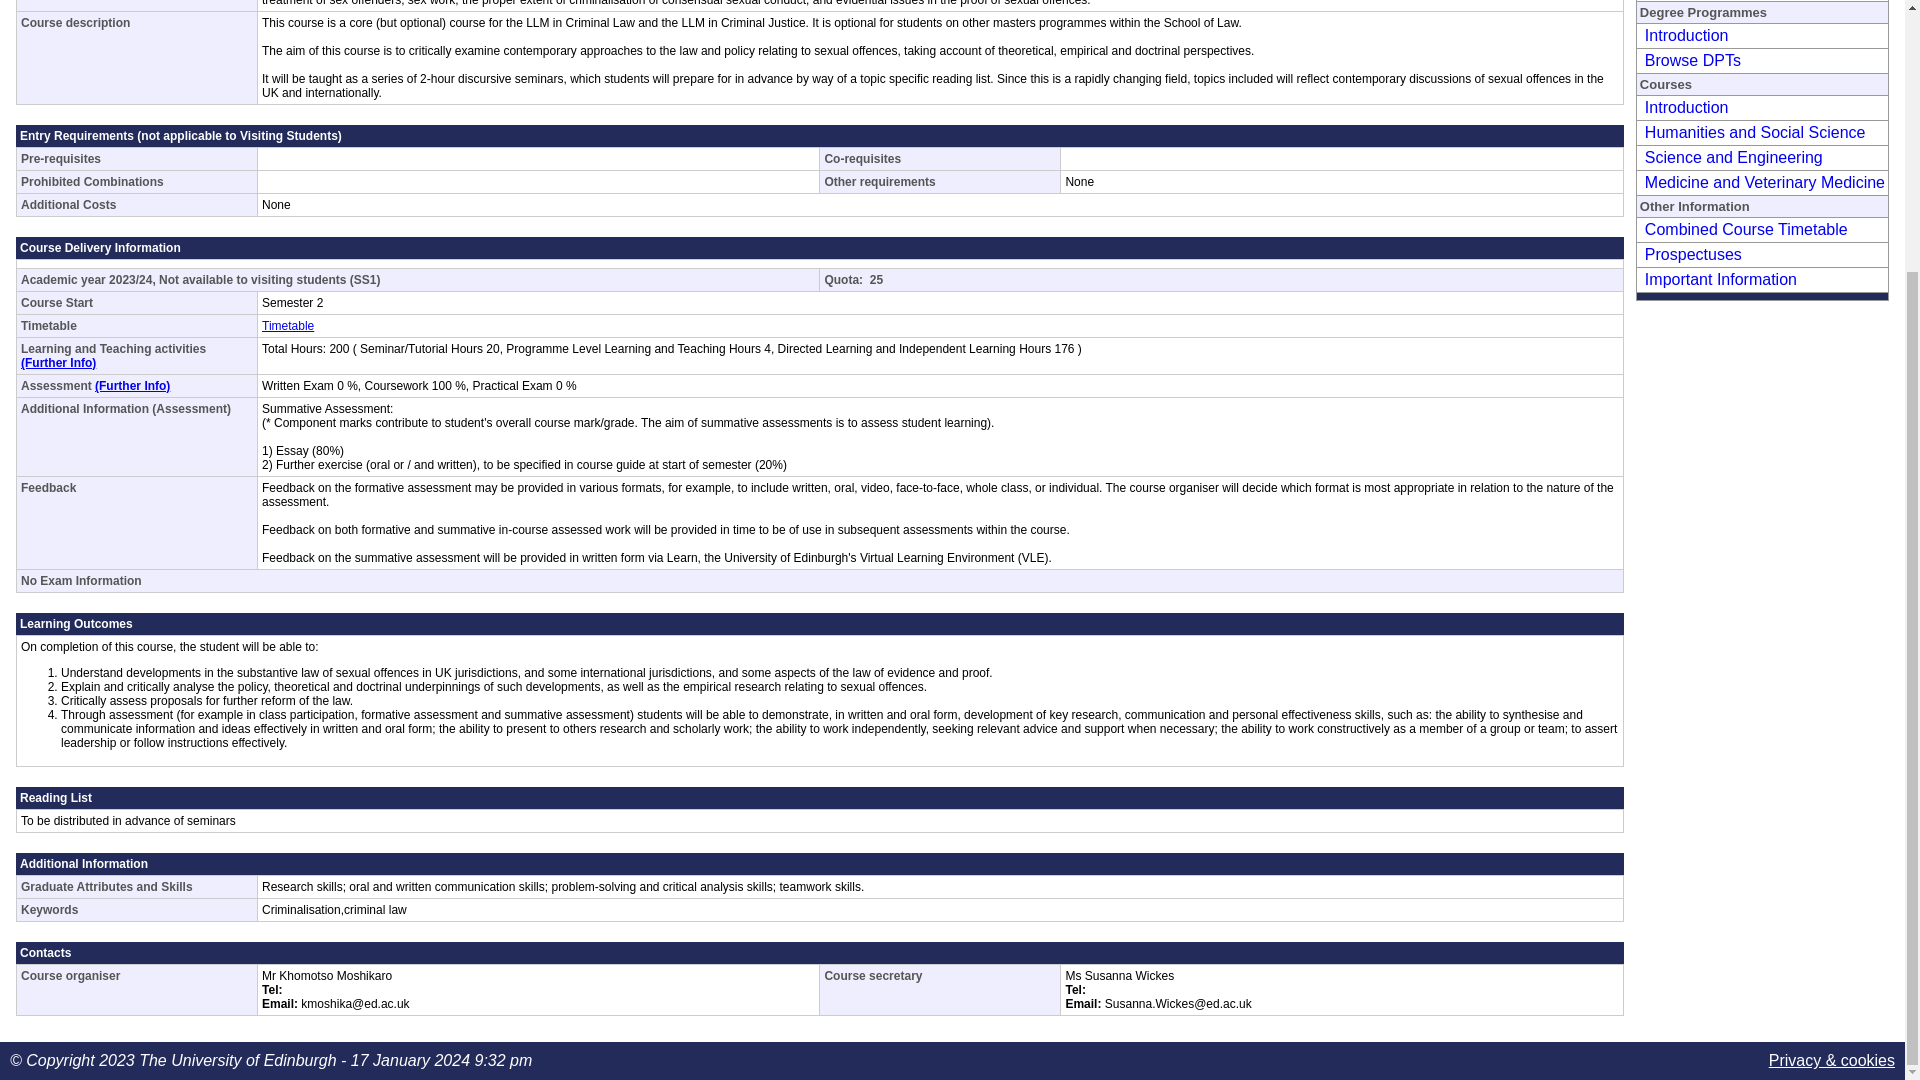 This screenshot has height=1080, width=1920. Describe the element at coordinates (1718, 280) in the screenshot. I see `Important Information` at that location.